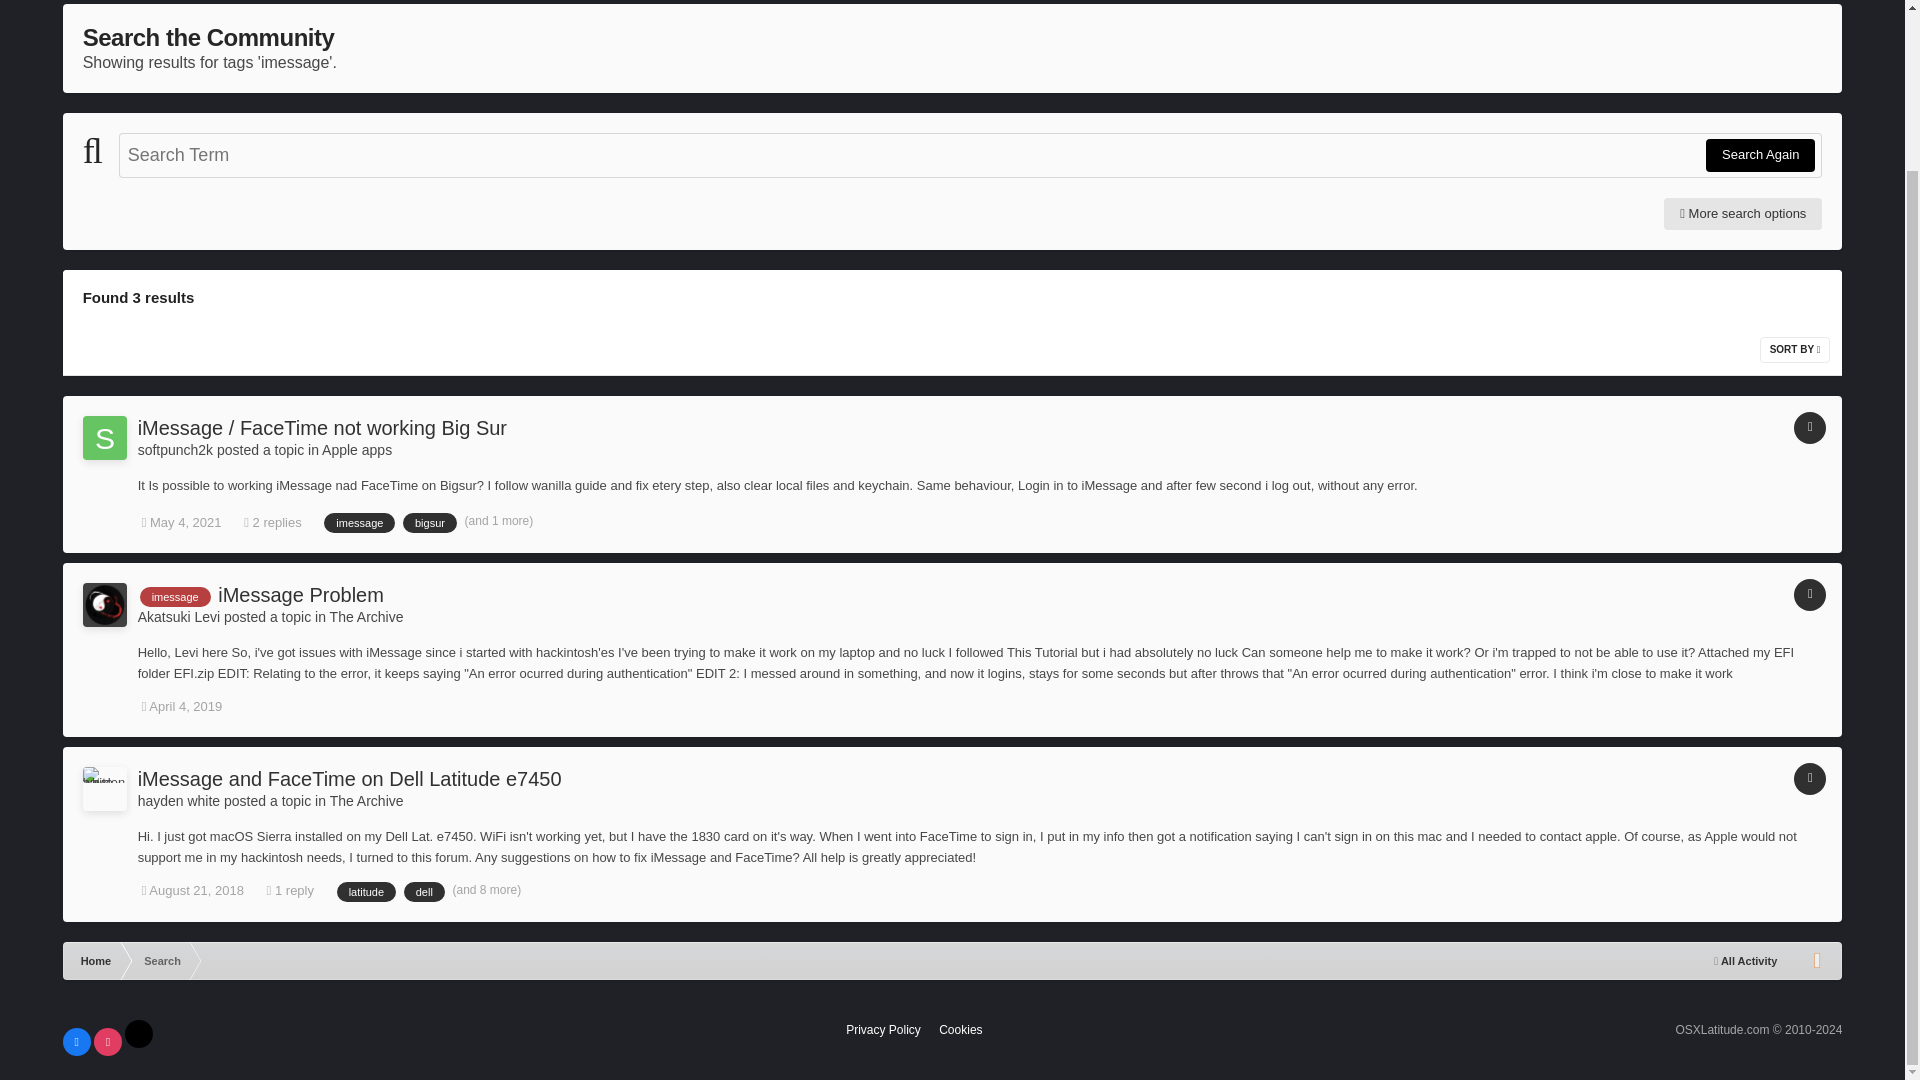 This screenshot has width=1920, height=1080. What do you see at coordinates (176, 596) in the screenshot?
I see `Find other content tagged with 'imessage'` at bounding box center [176, 596].